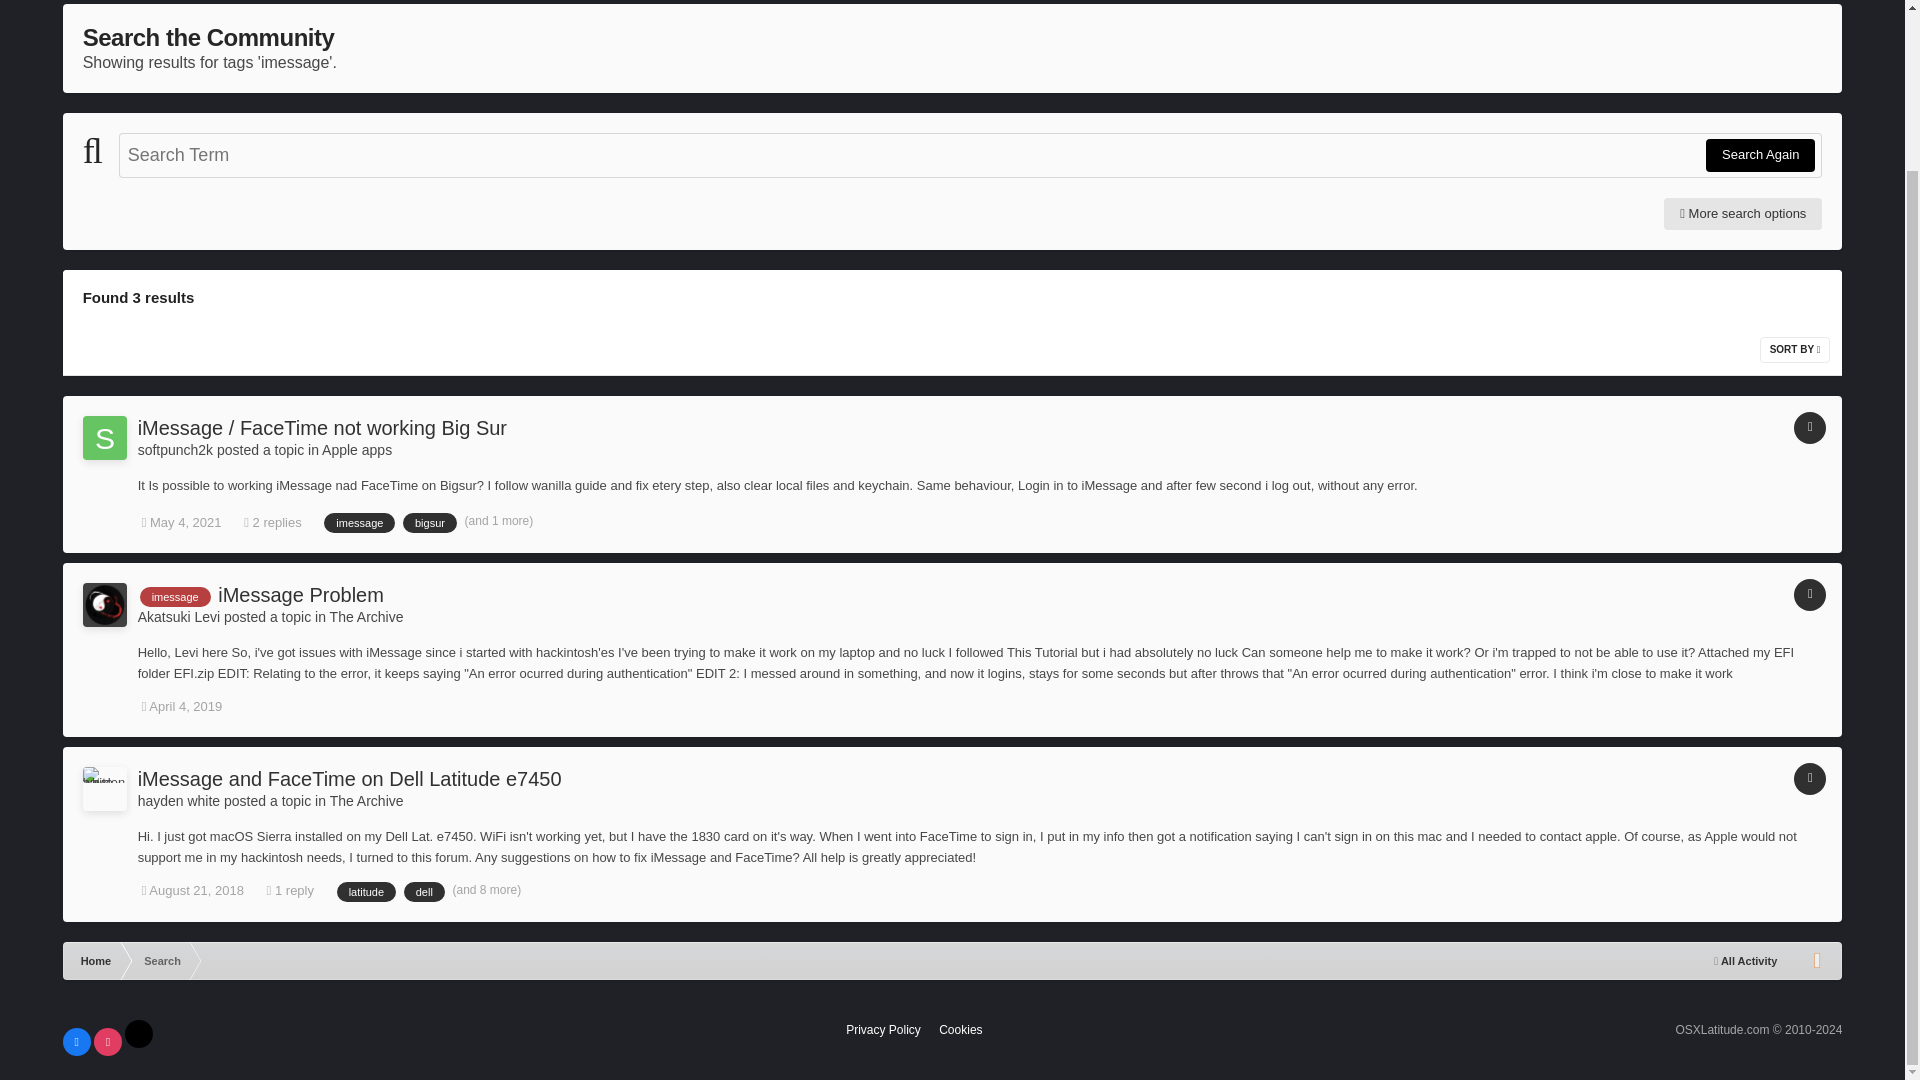 This screenshot has width=1920, height=1080. What do you see at coordinates (176, 596) in the screenshot?
I see `Find other content tagged with 'imessage'` at bounding box center [176, 596].